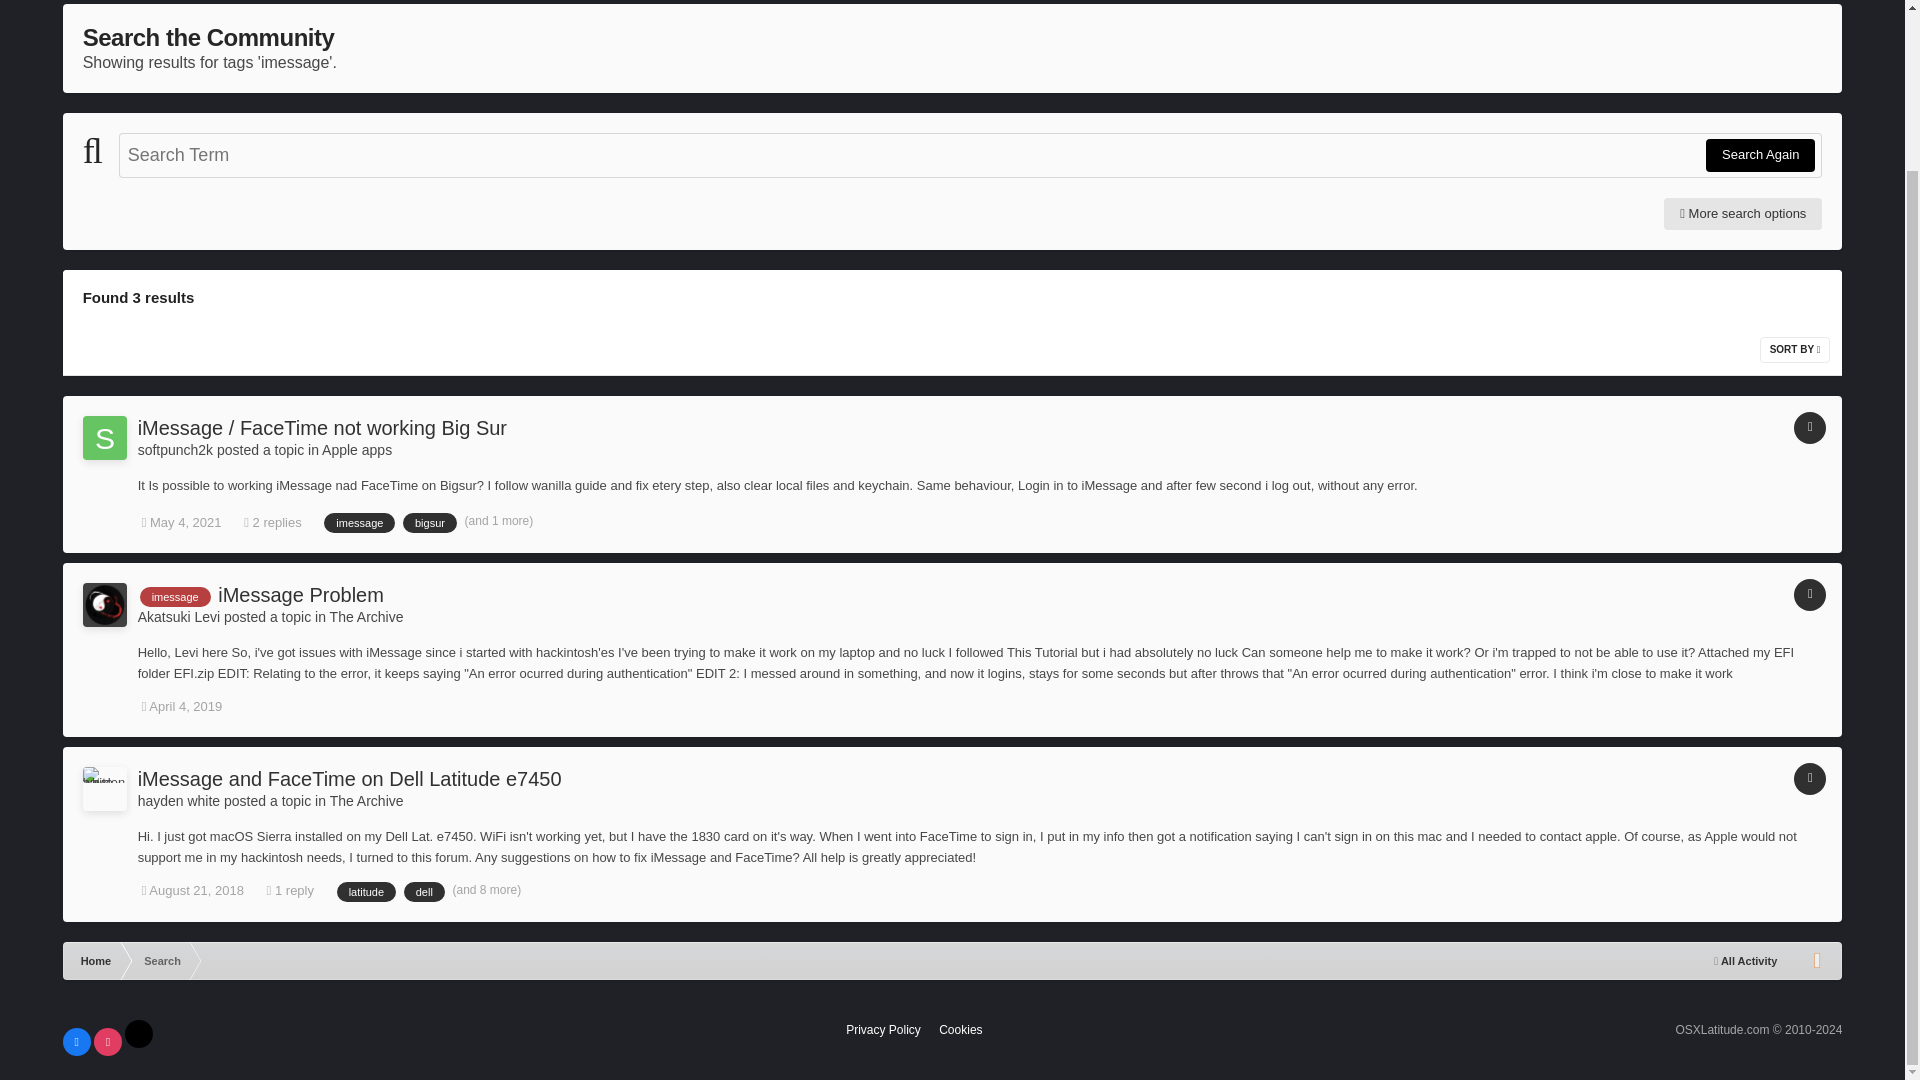 This screenshot has width=1920, height=1080. What do you see at coordinates (176, 596) in the screenshot?
I see `Find other content tagged with 'imessage'` at bounding box center [176, 596].